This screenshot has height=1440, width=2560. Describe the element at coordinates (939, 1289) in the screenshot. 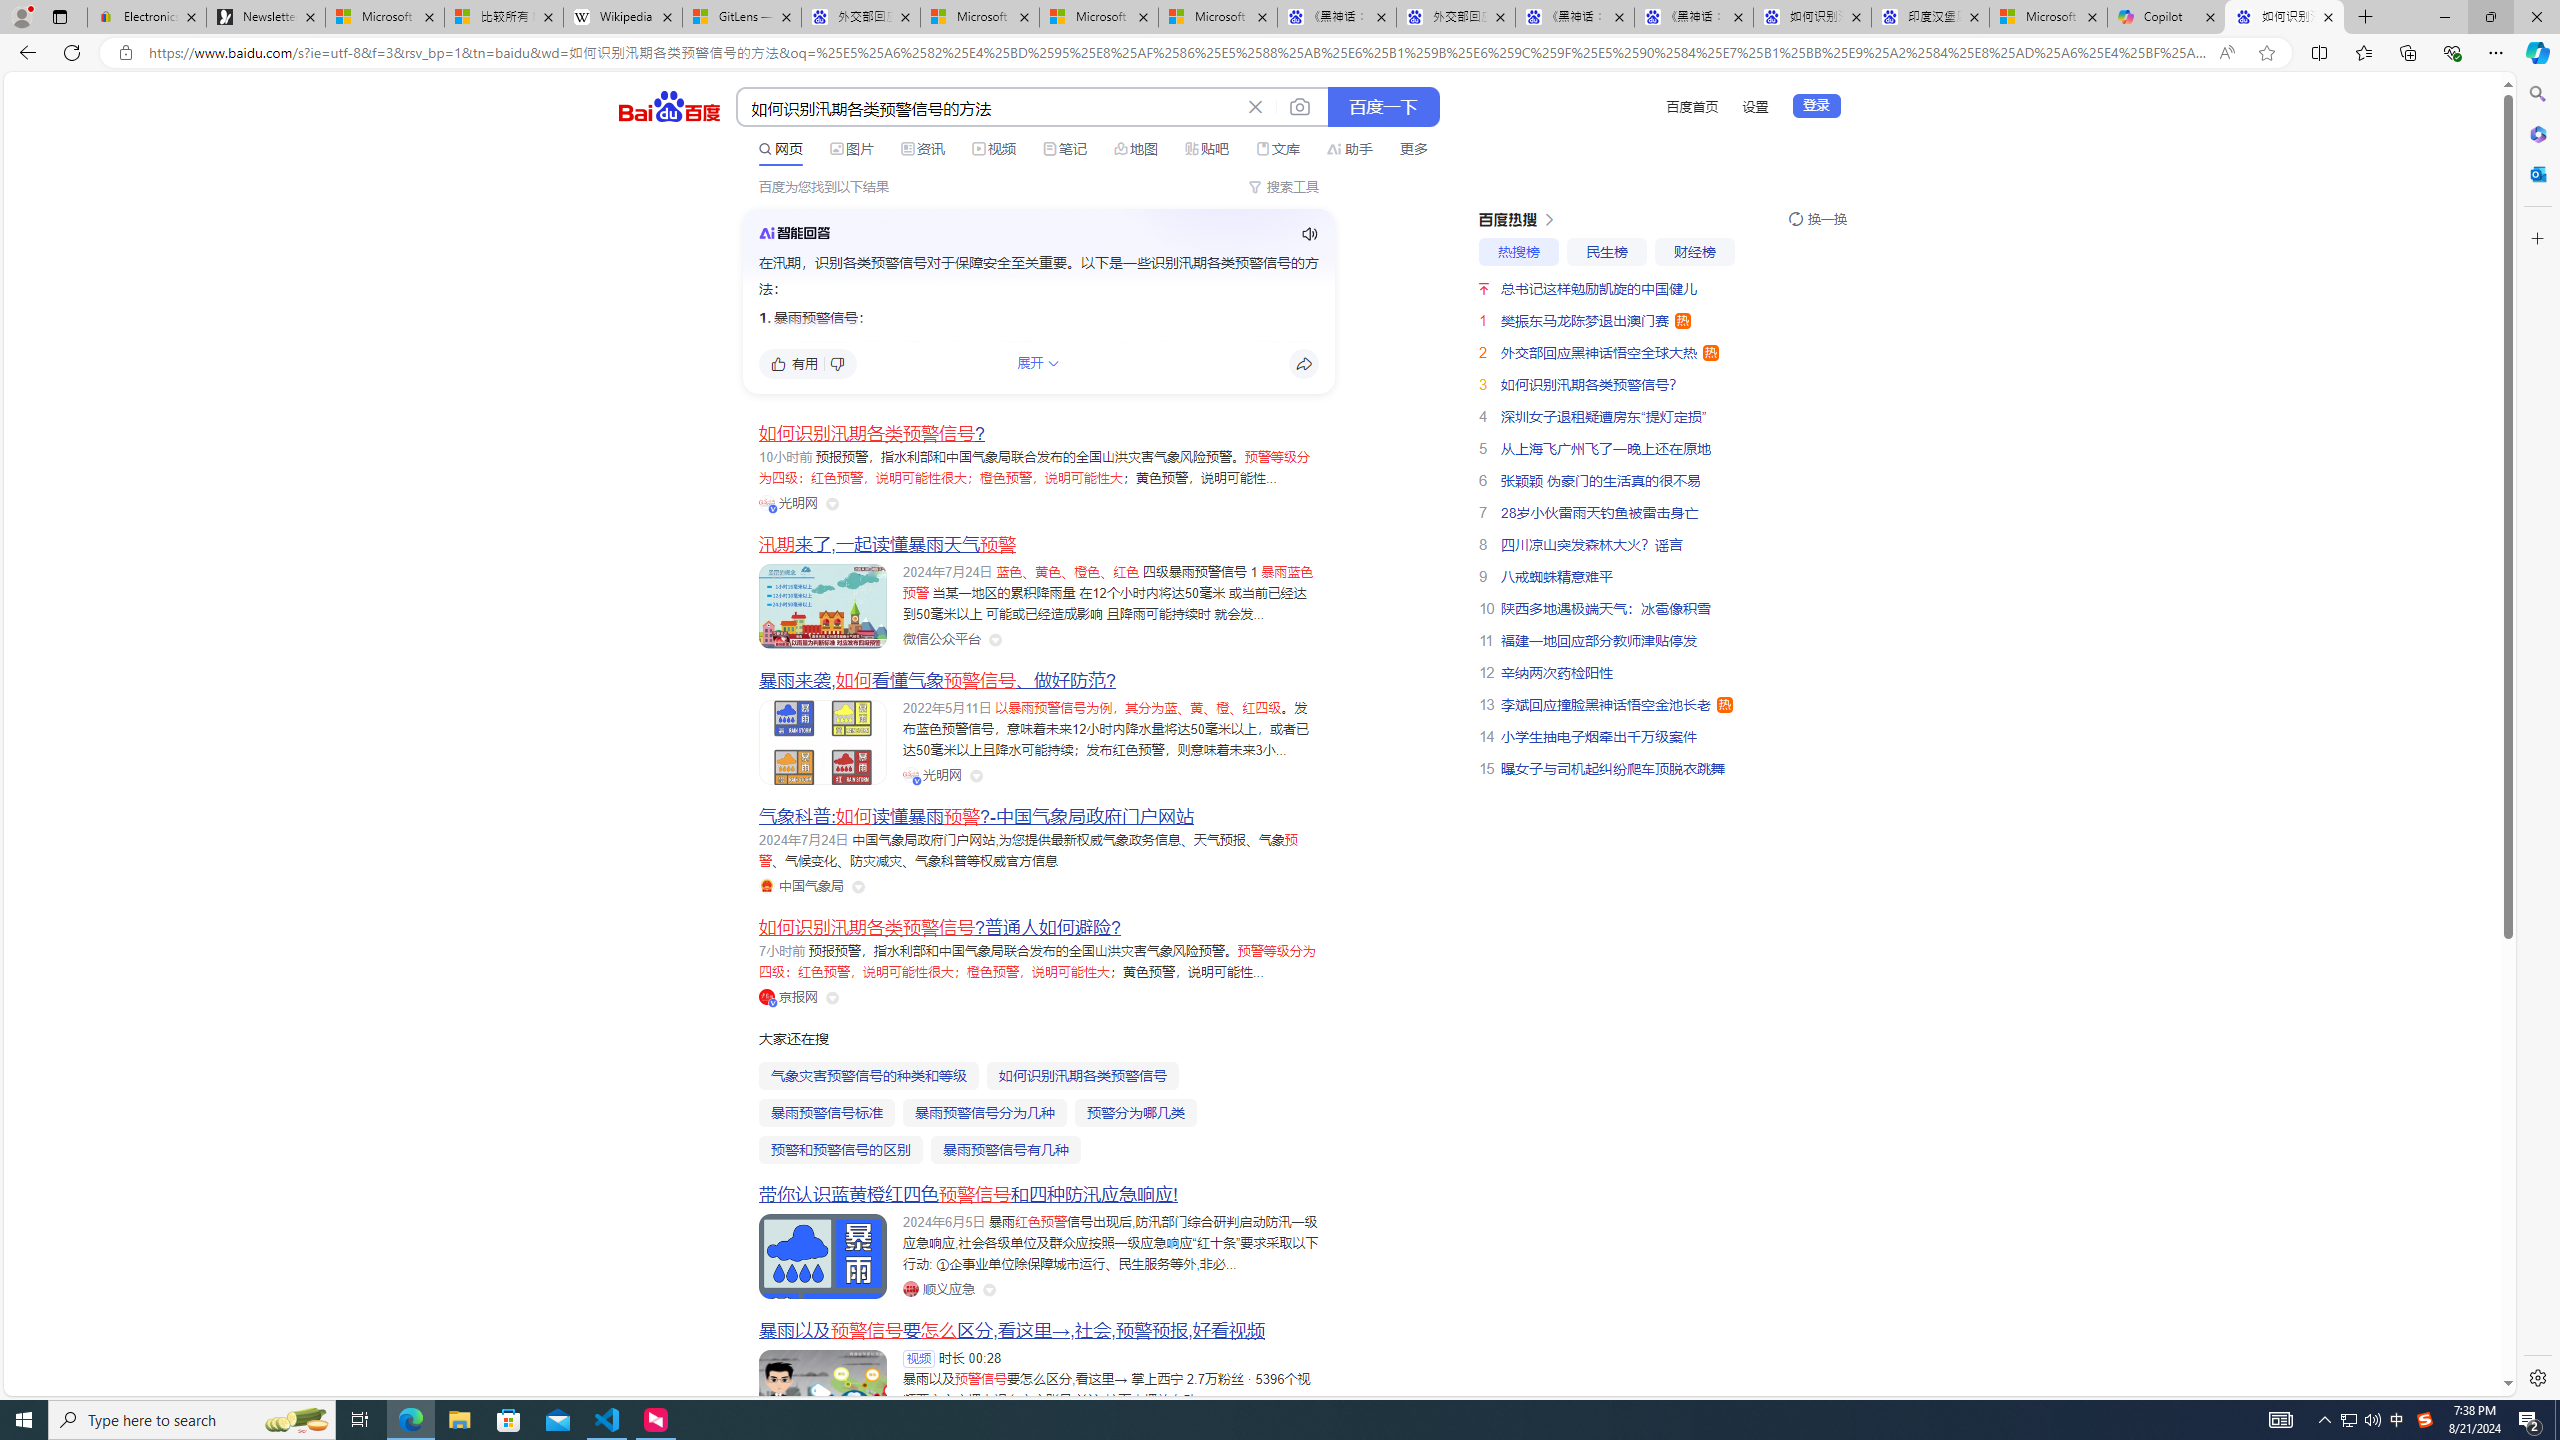

I see `Class: siteLink_9TPP3` at that location.